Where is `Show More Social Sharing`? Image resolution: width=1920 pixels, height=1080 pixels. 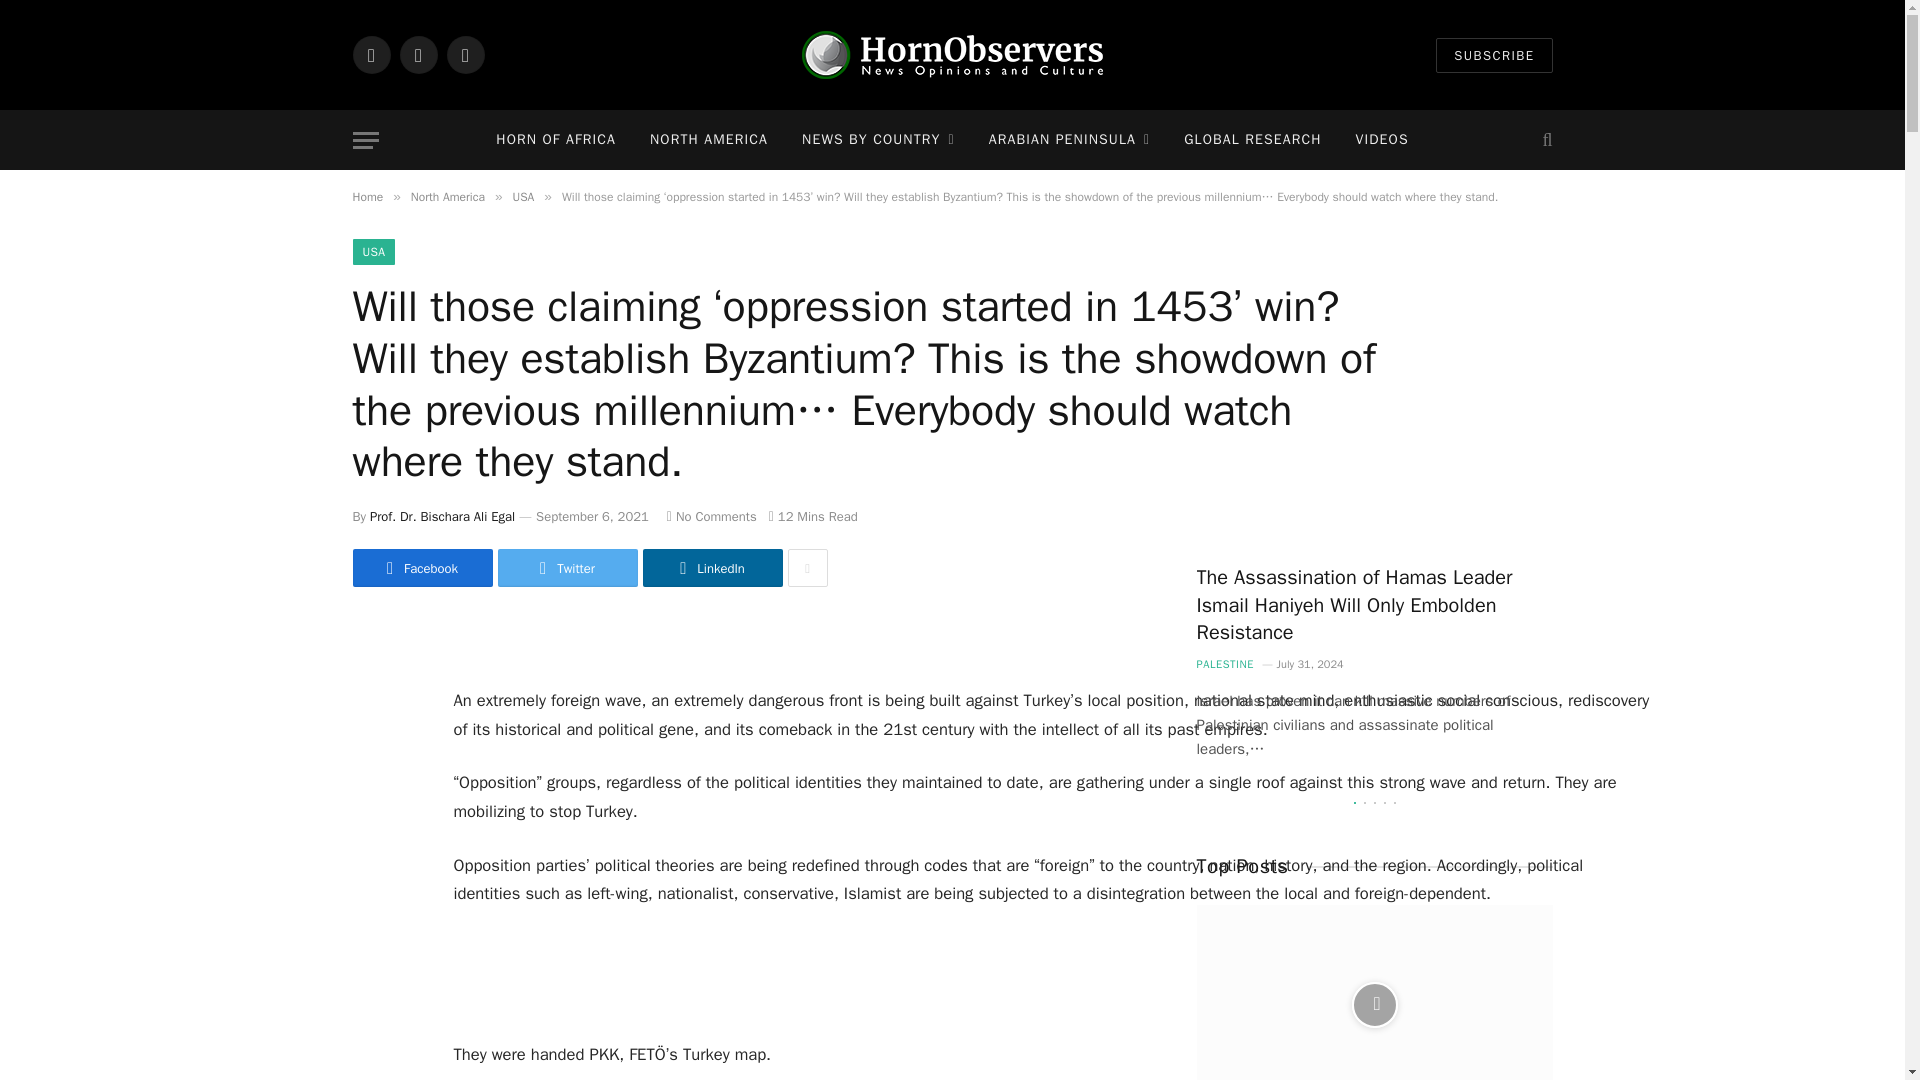 Show More Social Sharing is located at coordinates (807, 568).